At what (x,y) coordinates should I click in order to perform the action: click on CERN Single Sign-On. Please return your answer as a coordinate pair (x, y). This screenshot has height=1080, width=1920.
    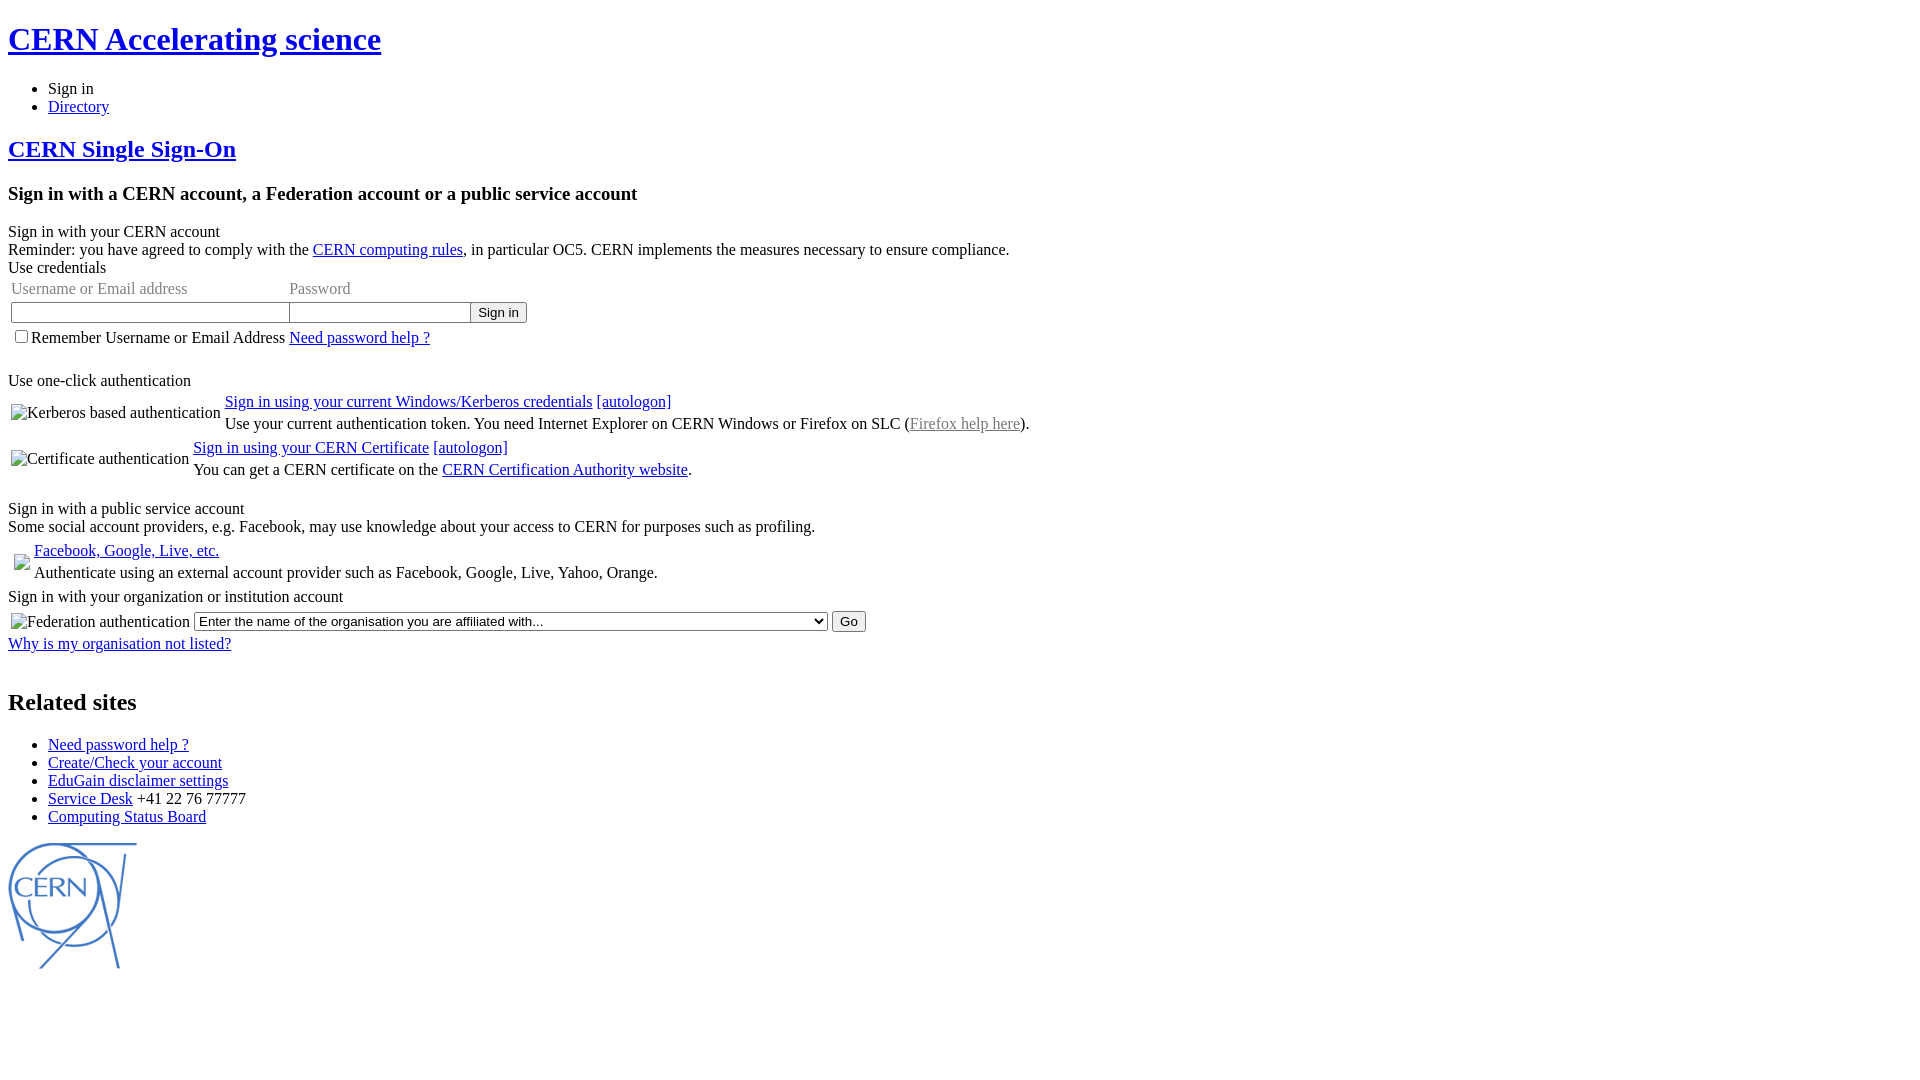
    Looking at the image, I should click on (122, 149).